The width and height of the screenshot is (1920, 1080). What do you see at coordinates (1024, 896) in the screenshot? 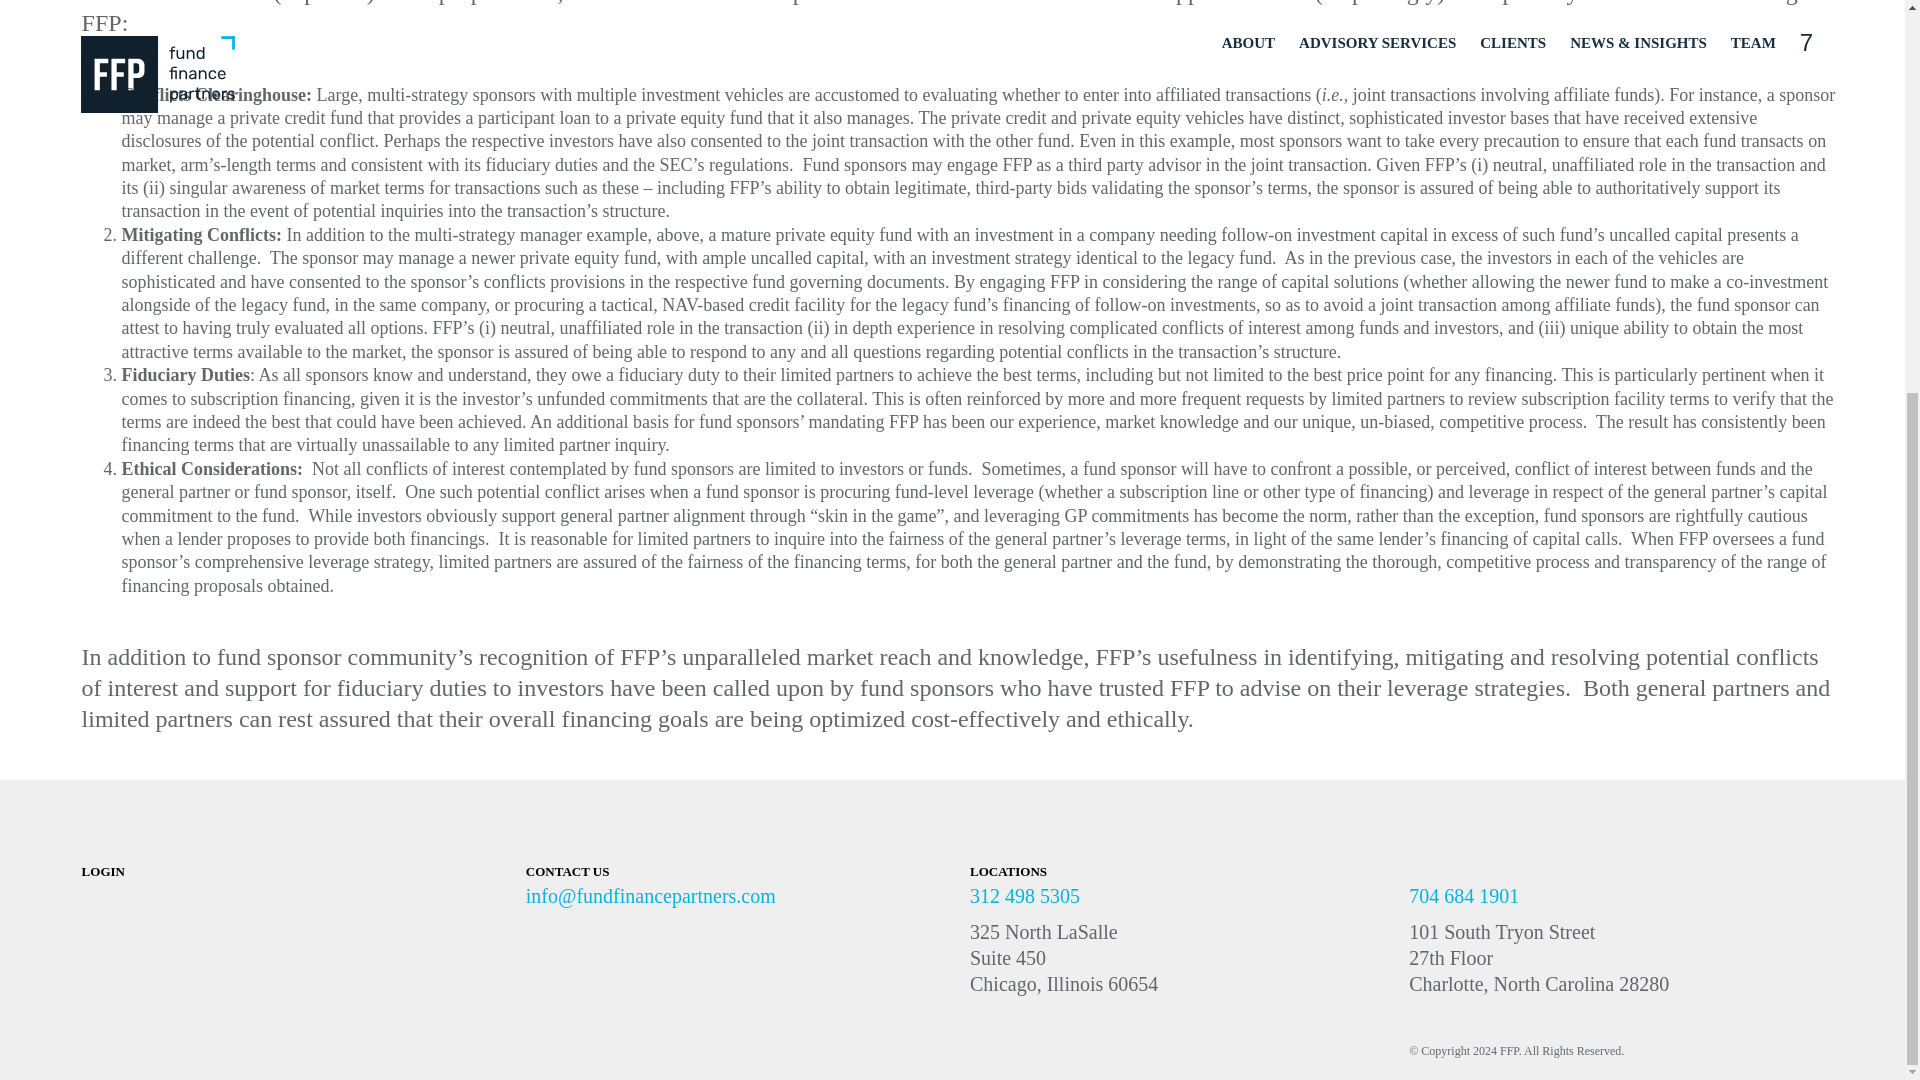
I see `312 498 5305` at bounding box center [1024, 896].